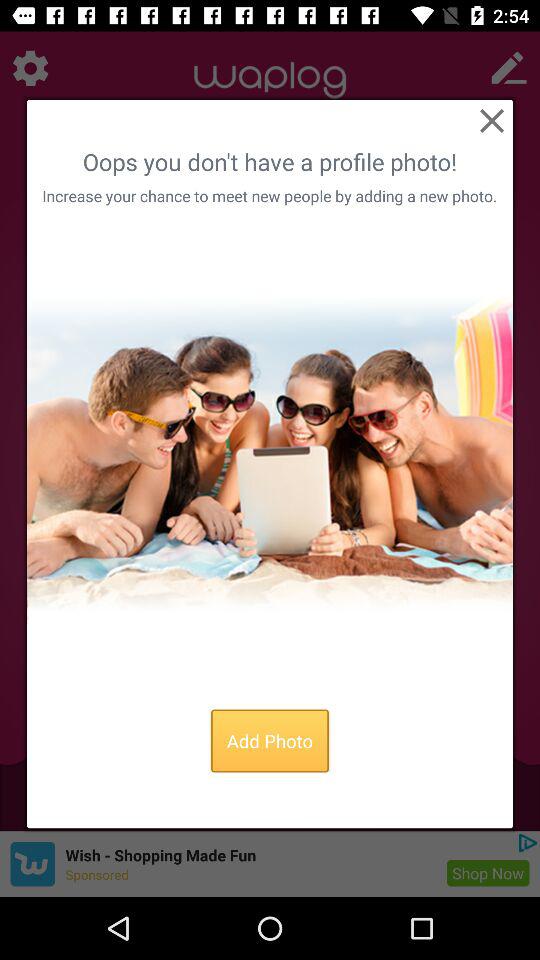  I want to click on choose item above the oops you don app, so click(491, 120).